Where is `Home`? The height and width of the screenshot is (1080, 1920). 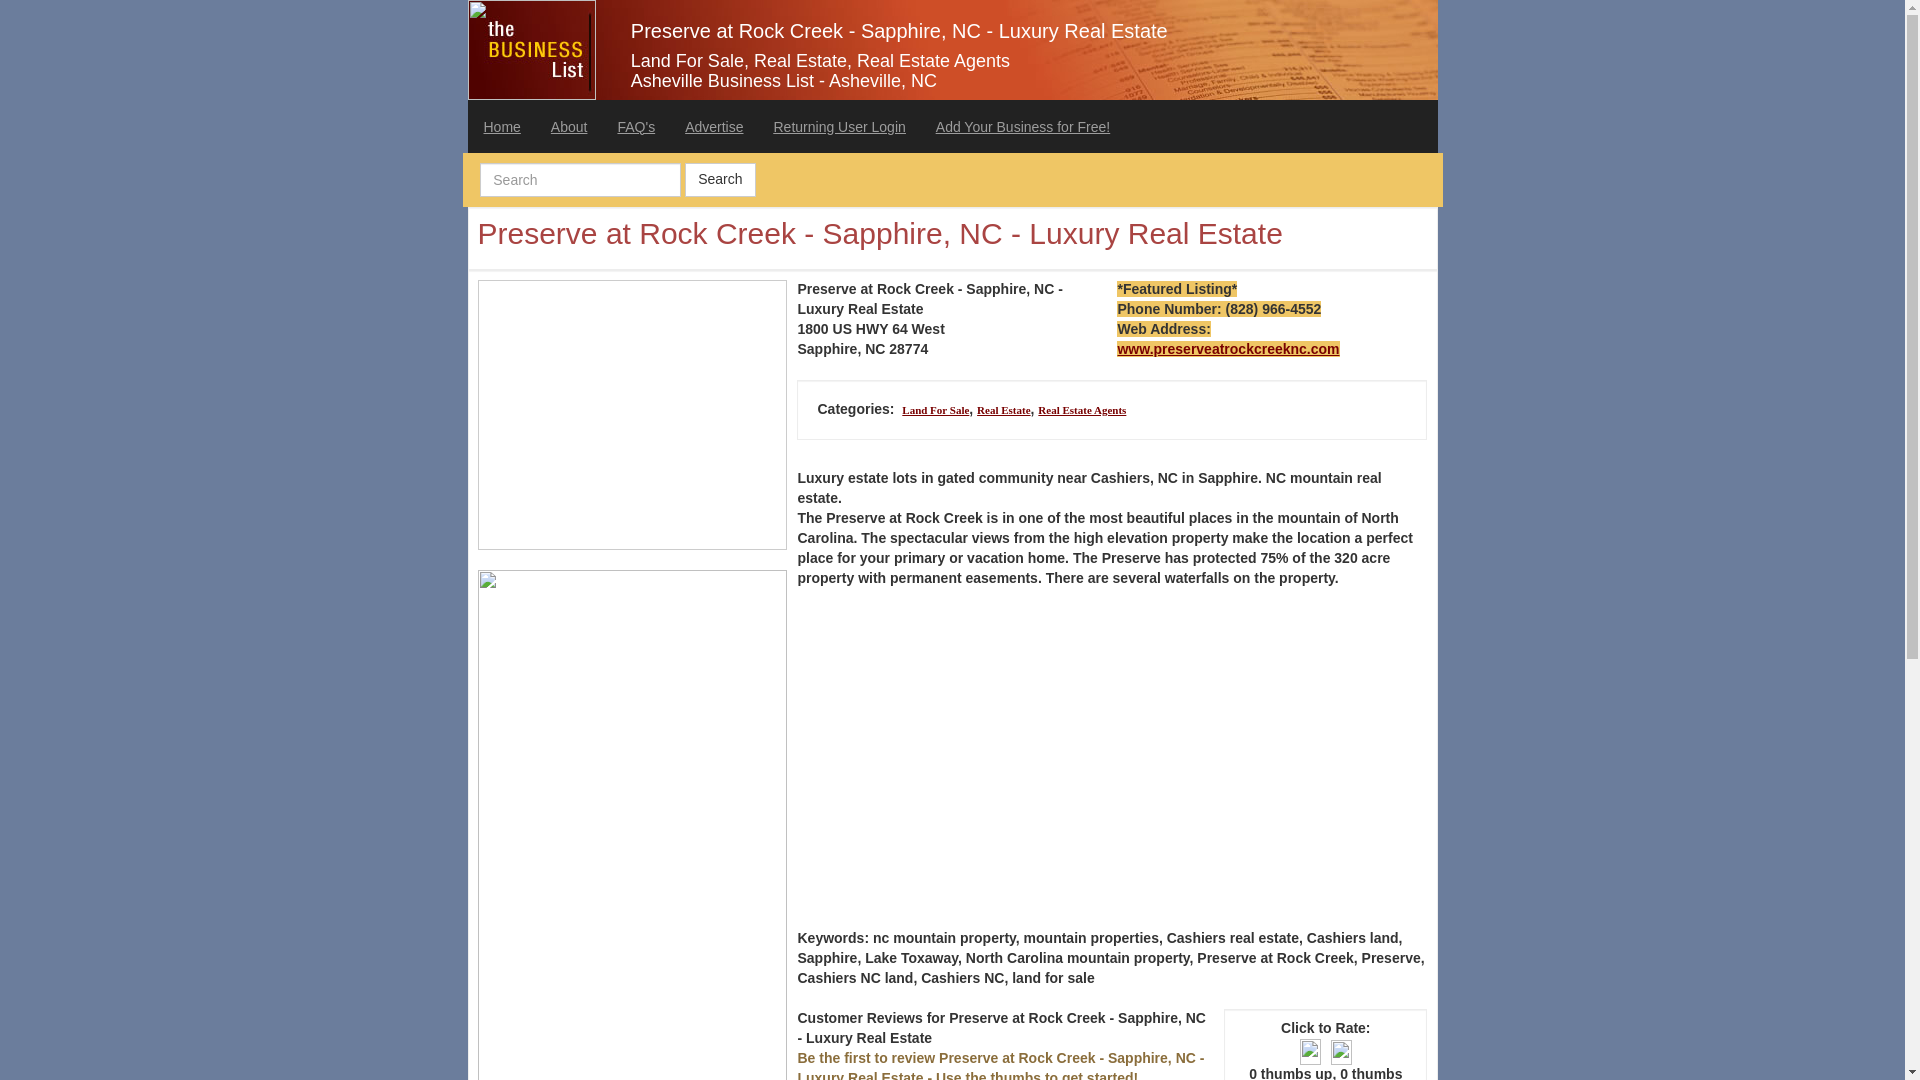 Home is located at coordinates (502, 126).